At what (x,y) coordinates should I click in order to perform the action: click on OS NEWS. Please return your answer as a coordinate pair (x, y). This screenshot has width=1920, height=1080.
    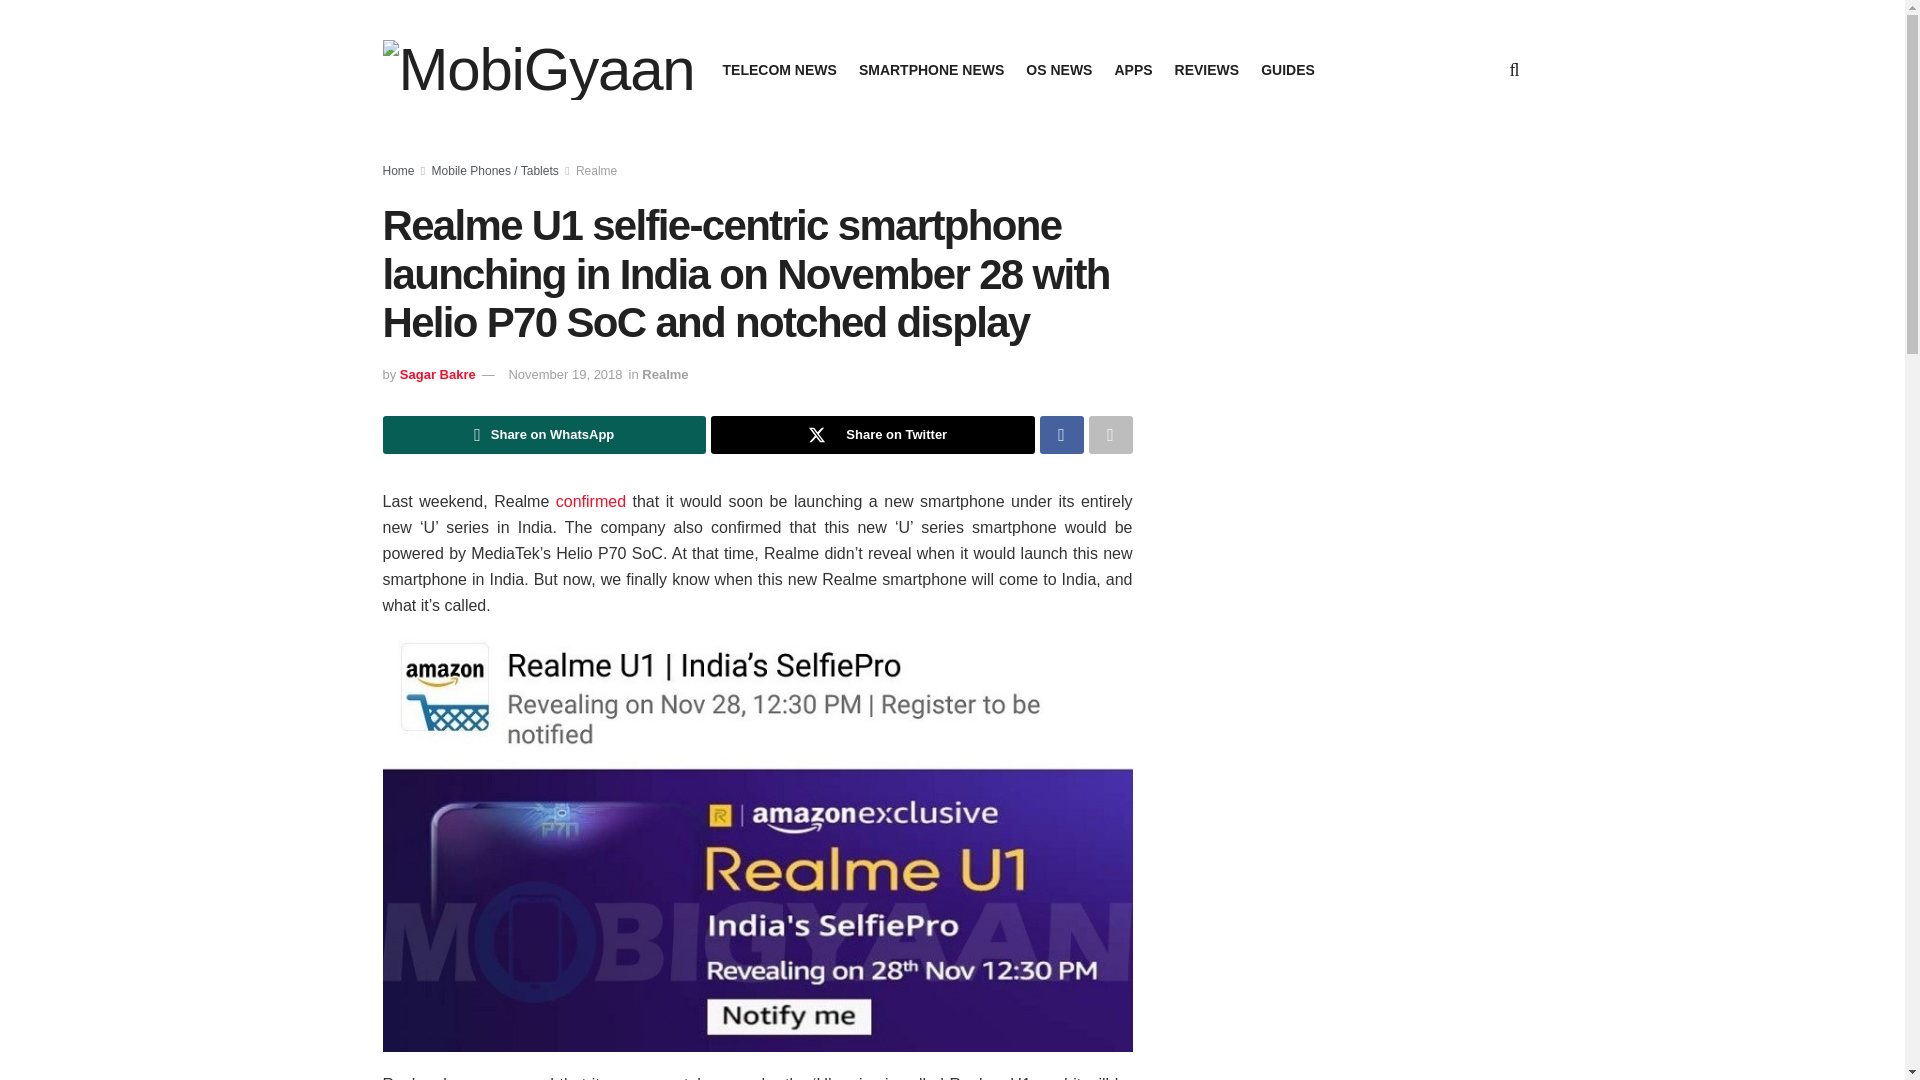
    Looking at the image, I should click on (1058, 70).